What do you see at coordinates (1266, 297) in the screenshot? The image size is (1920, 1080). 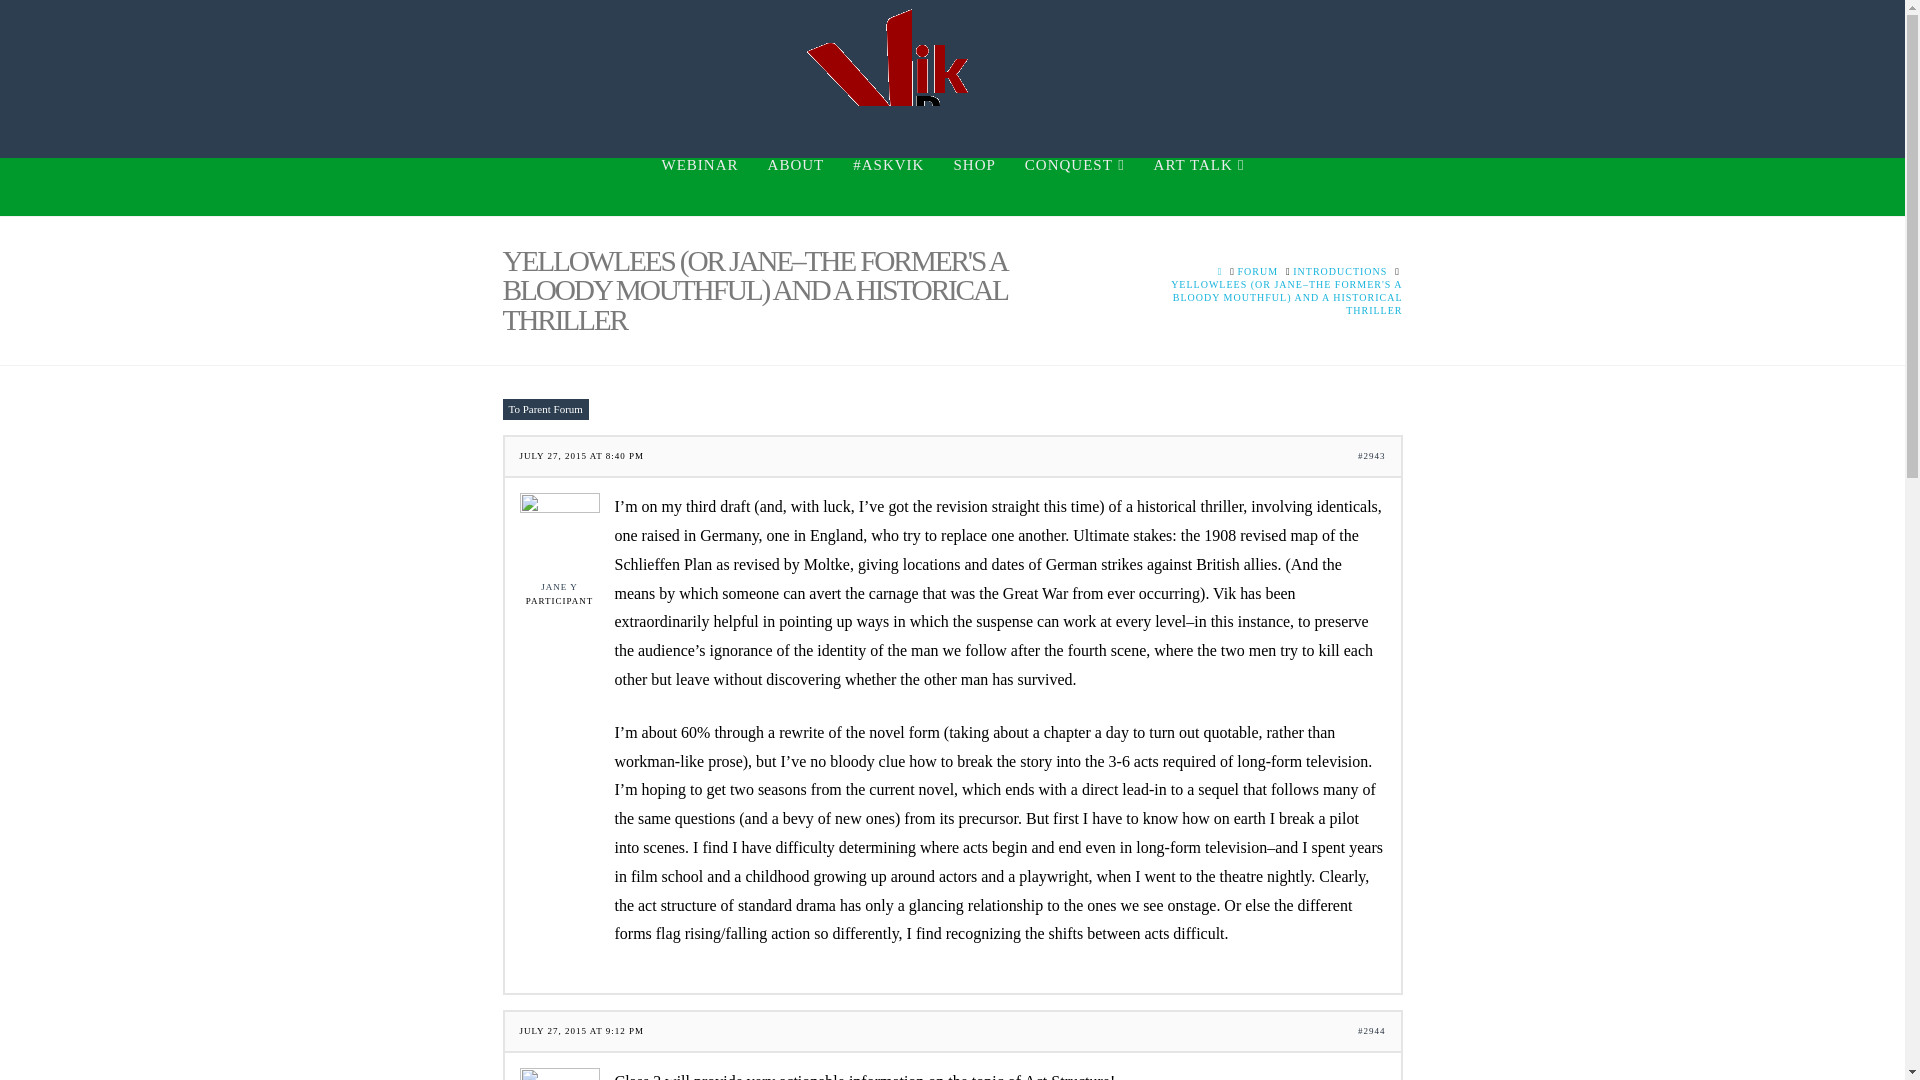 I see `You Are Here` at bounding box center [1266, 297].